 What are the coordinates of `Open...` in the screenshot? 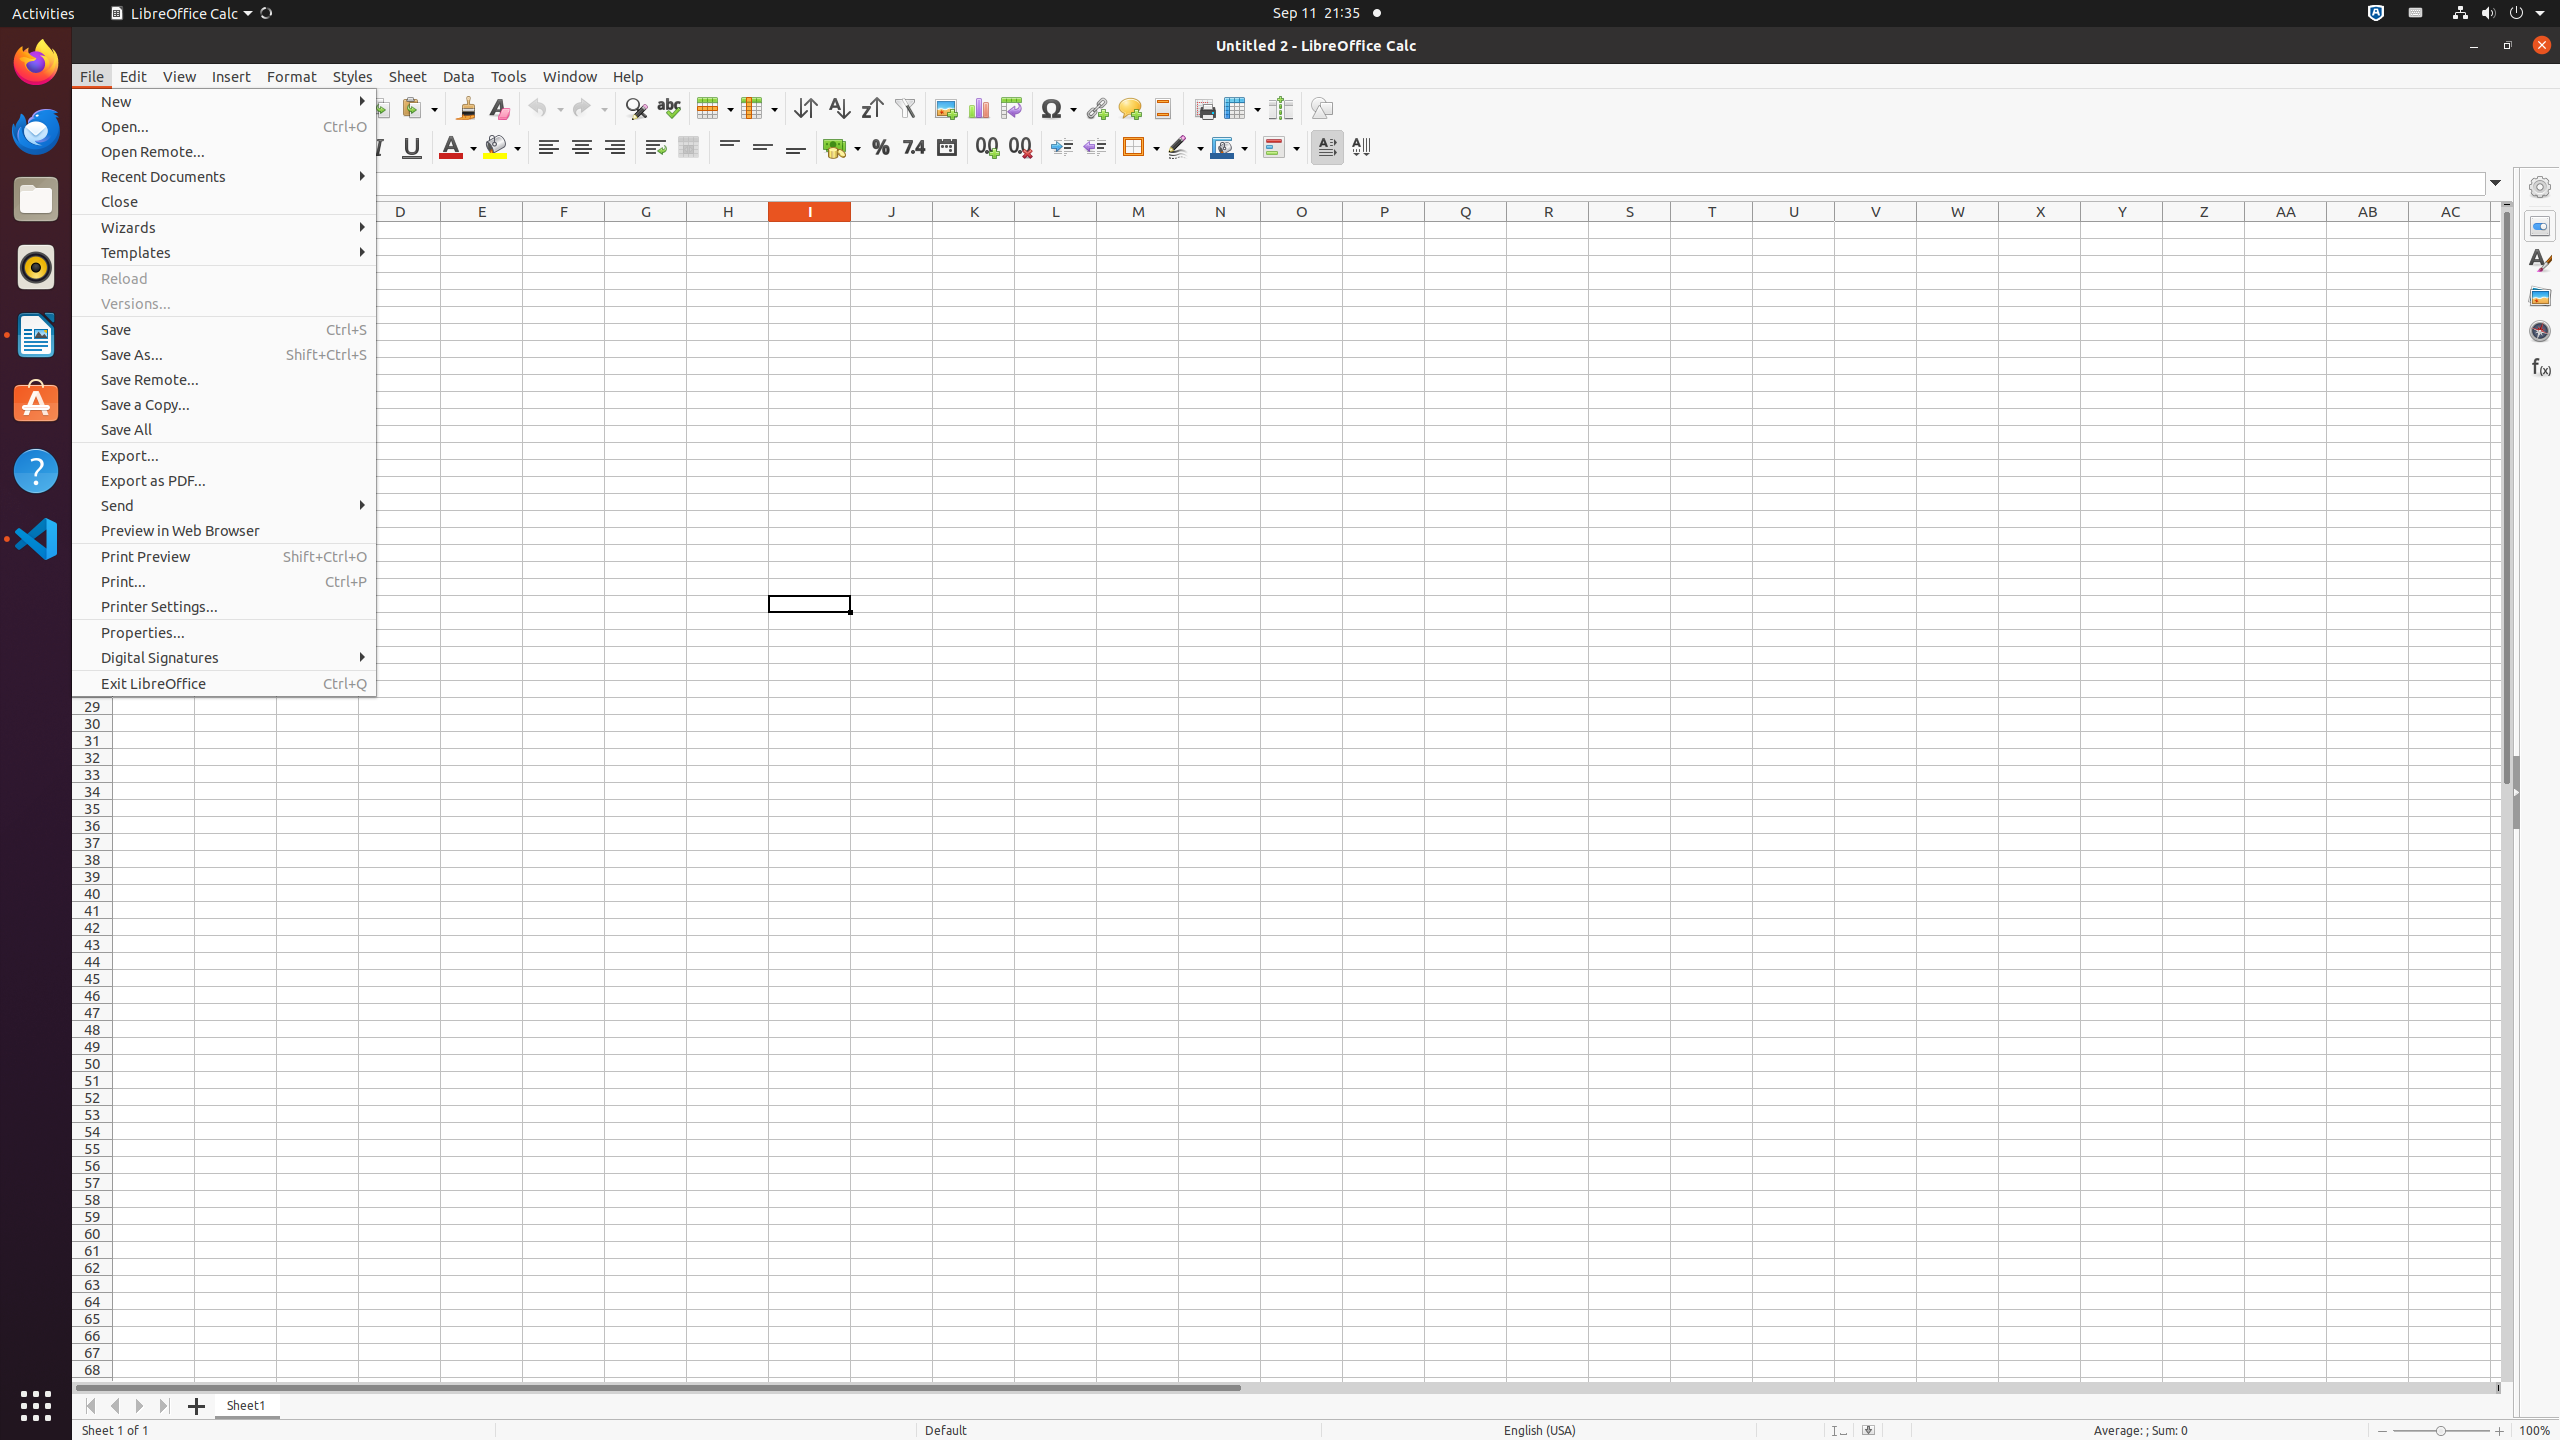 It's located at (224, 126).